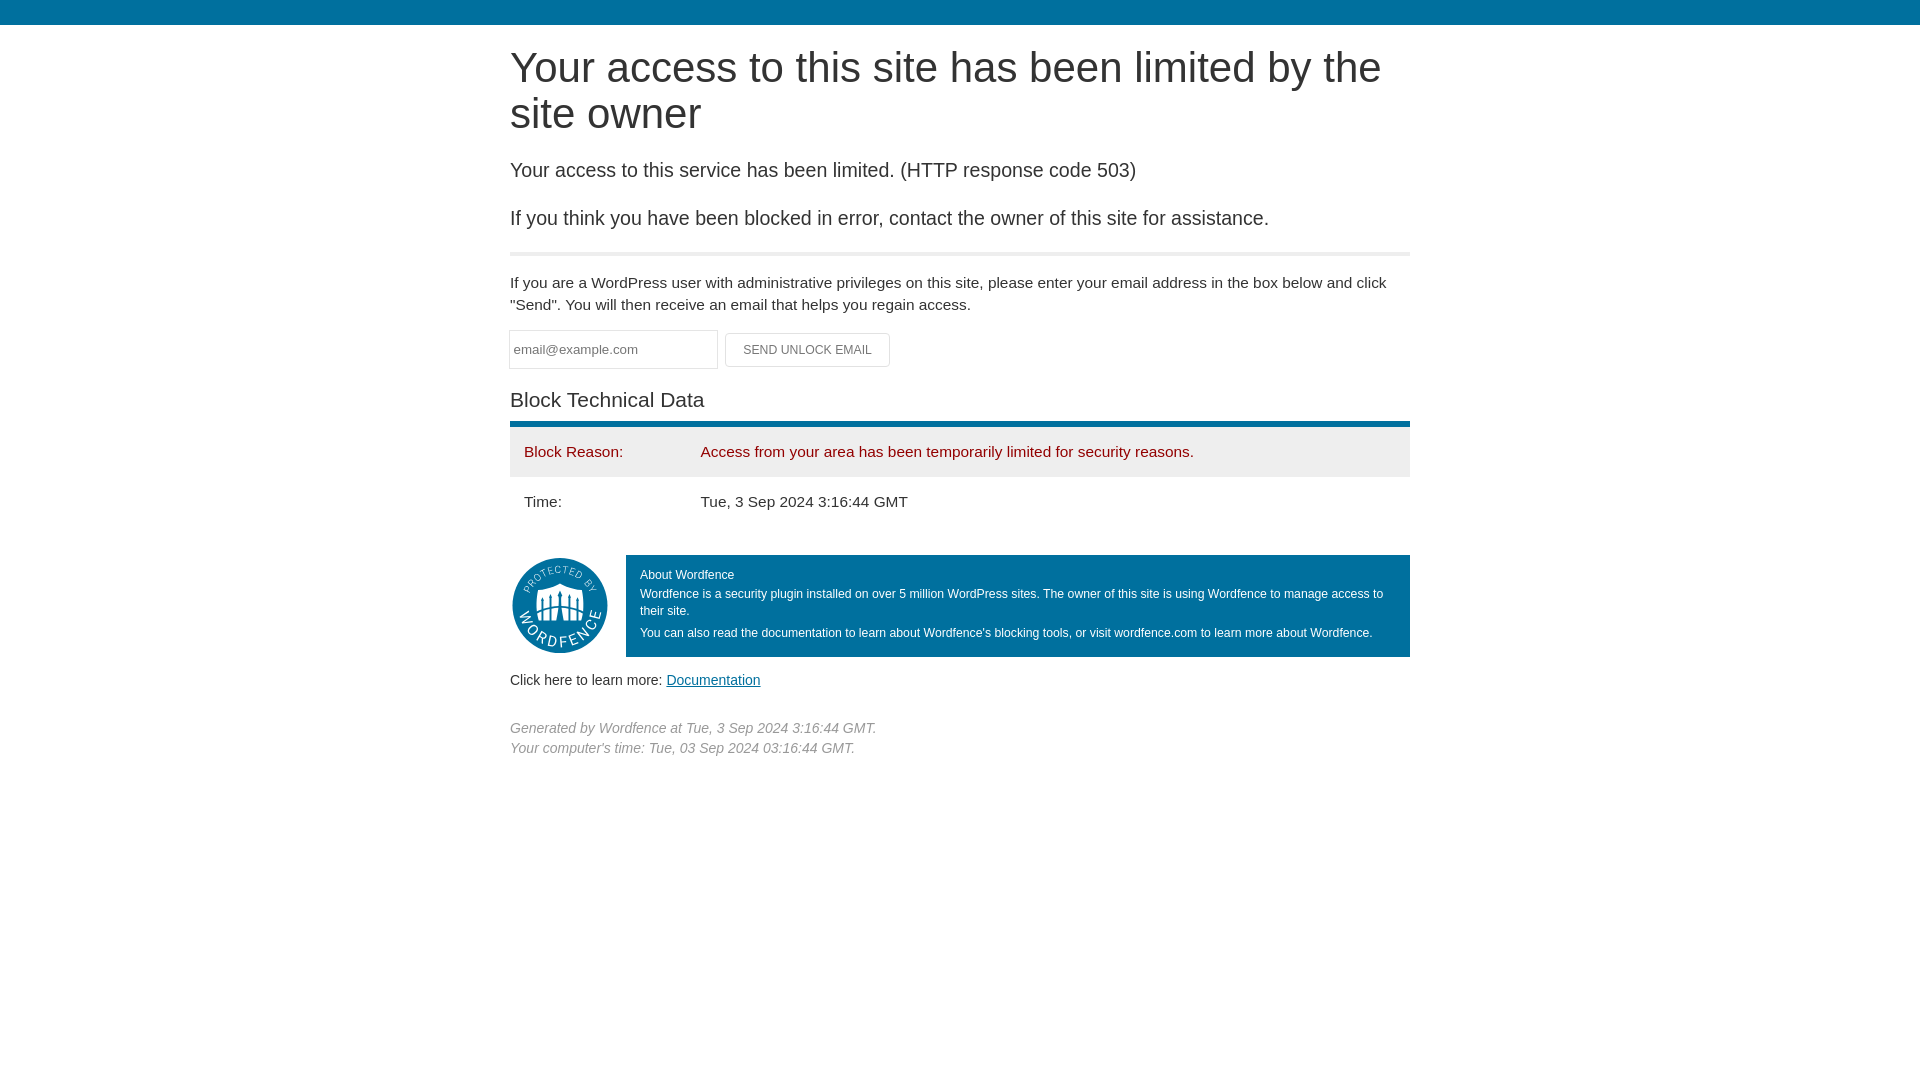 This screenshot has height=1080, width=1920. What do you see at coordinates (713, 679) in the screenshot?
I see `Documentation` at bounding box center [713, 679].